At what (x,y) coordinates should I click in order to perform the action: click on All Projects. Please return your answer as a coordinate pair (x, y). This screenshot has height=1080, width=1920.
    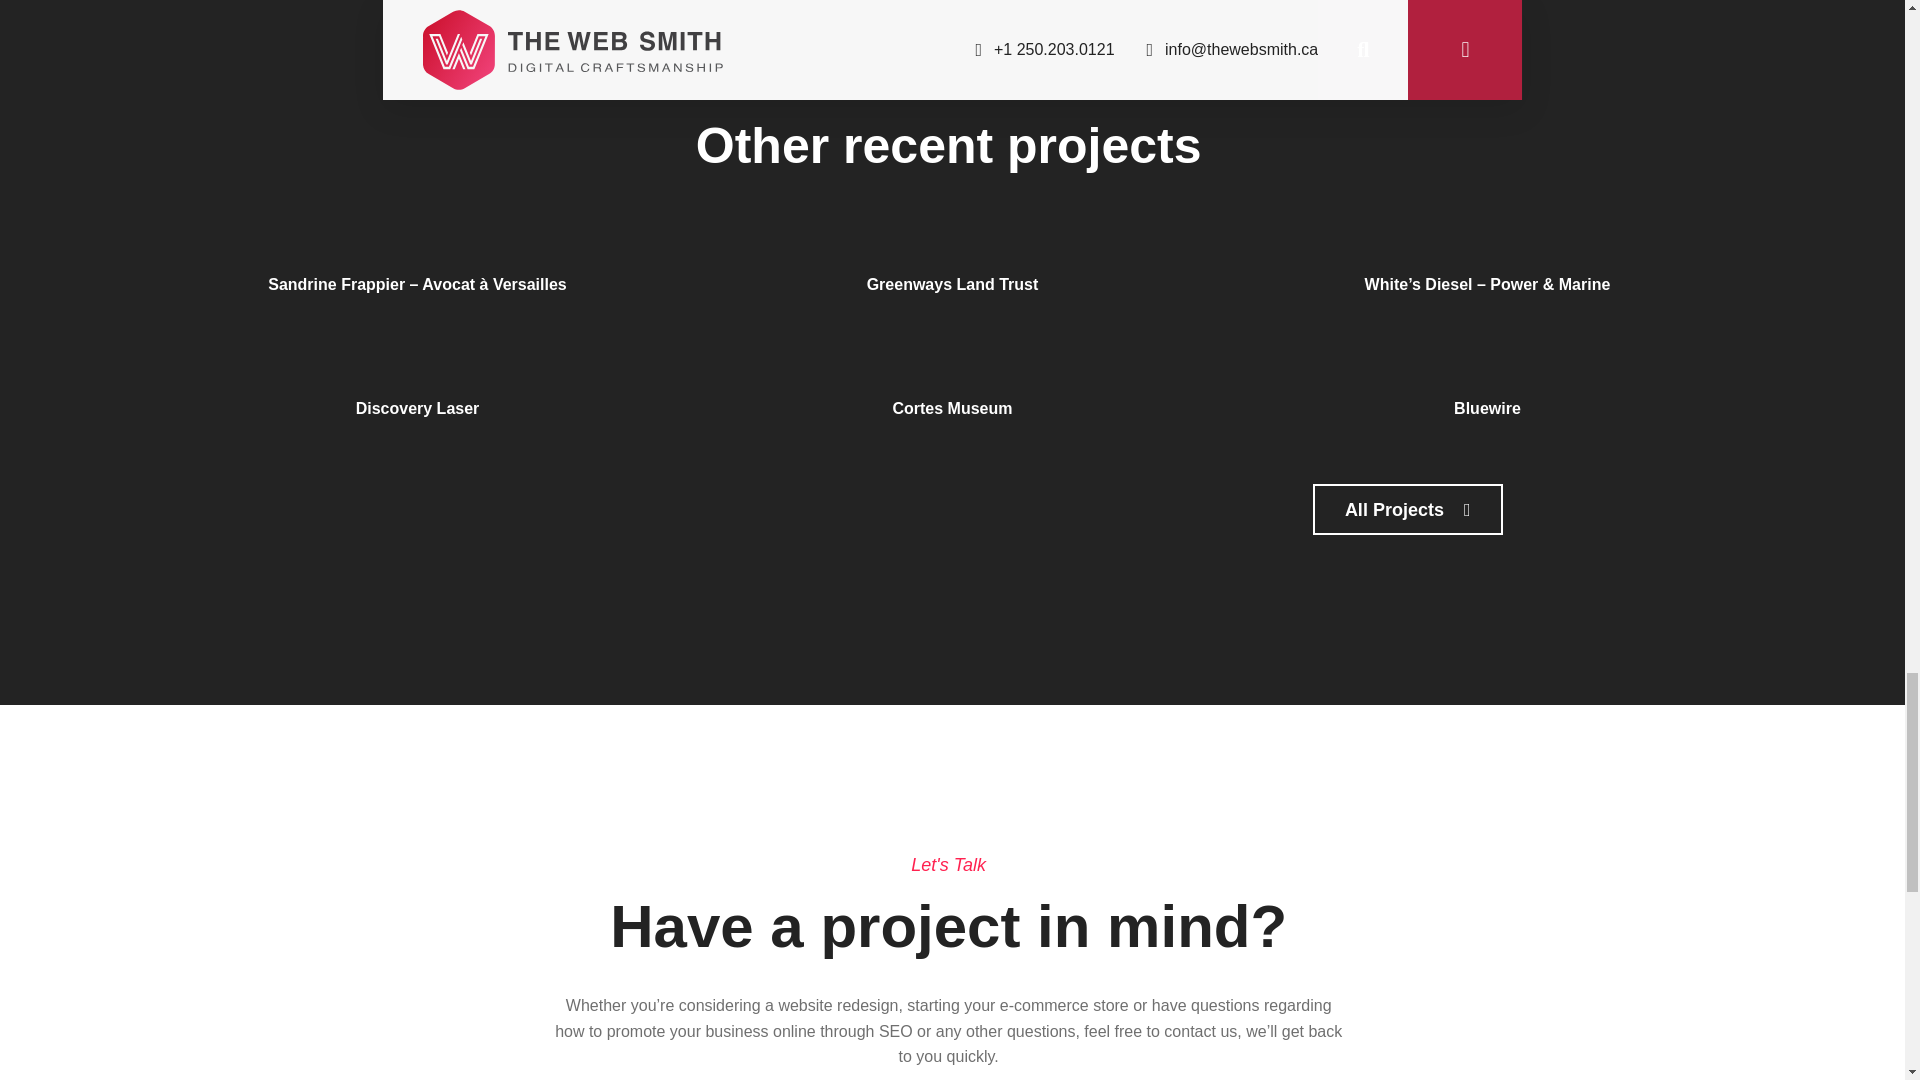
    Looking at the image, I should click on (1408, 508).